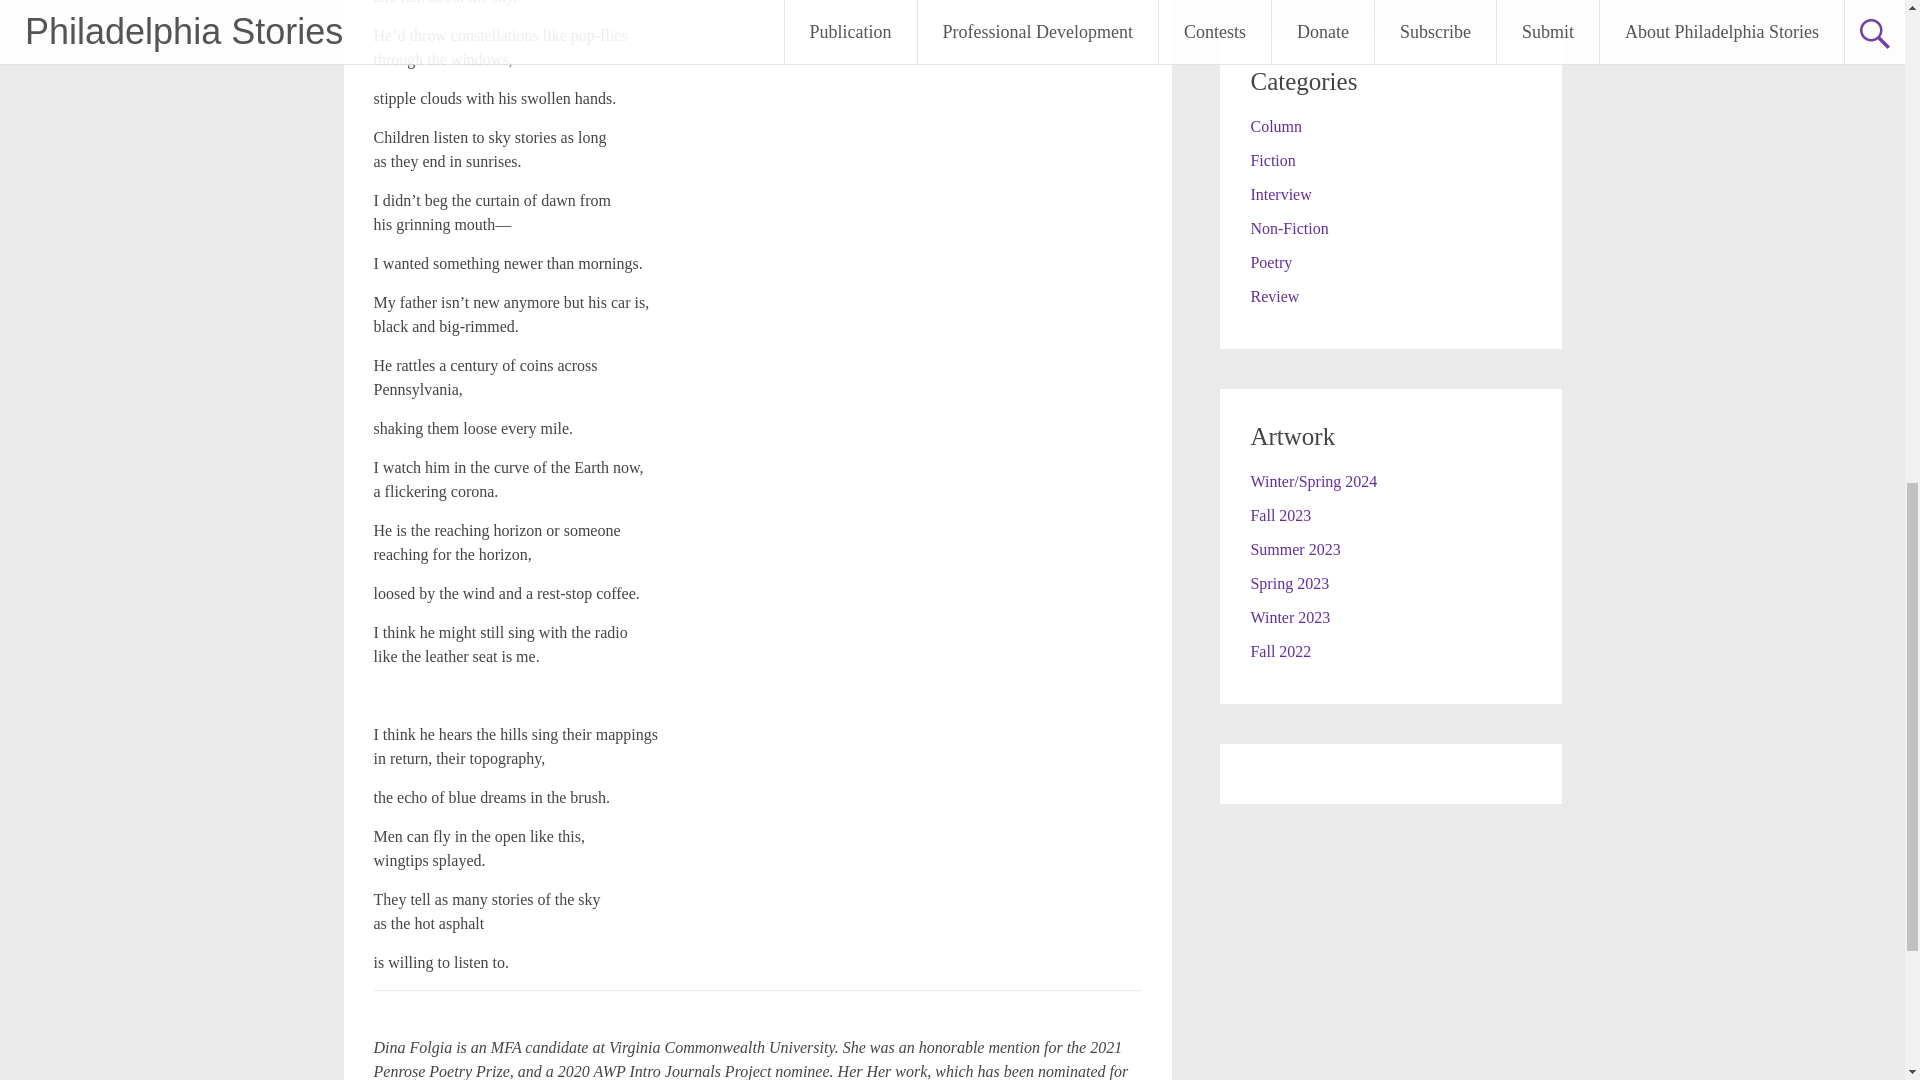  What do you see at coordinates (1288, 228) in the screenshot?
I see `Non-Fiction` at bounding box center [1288, 228].